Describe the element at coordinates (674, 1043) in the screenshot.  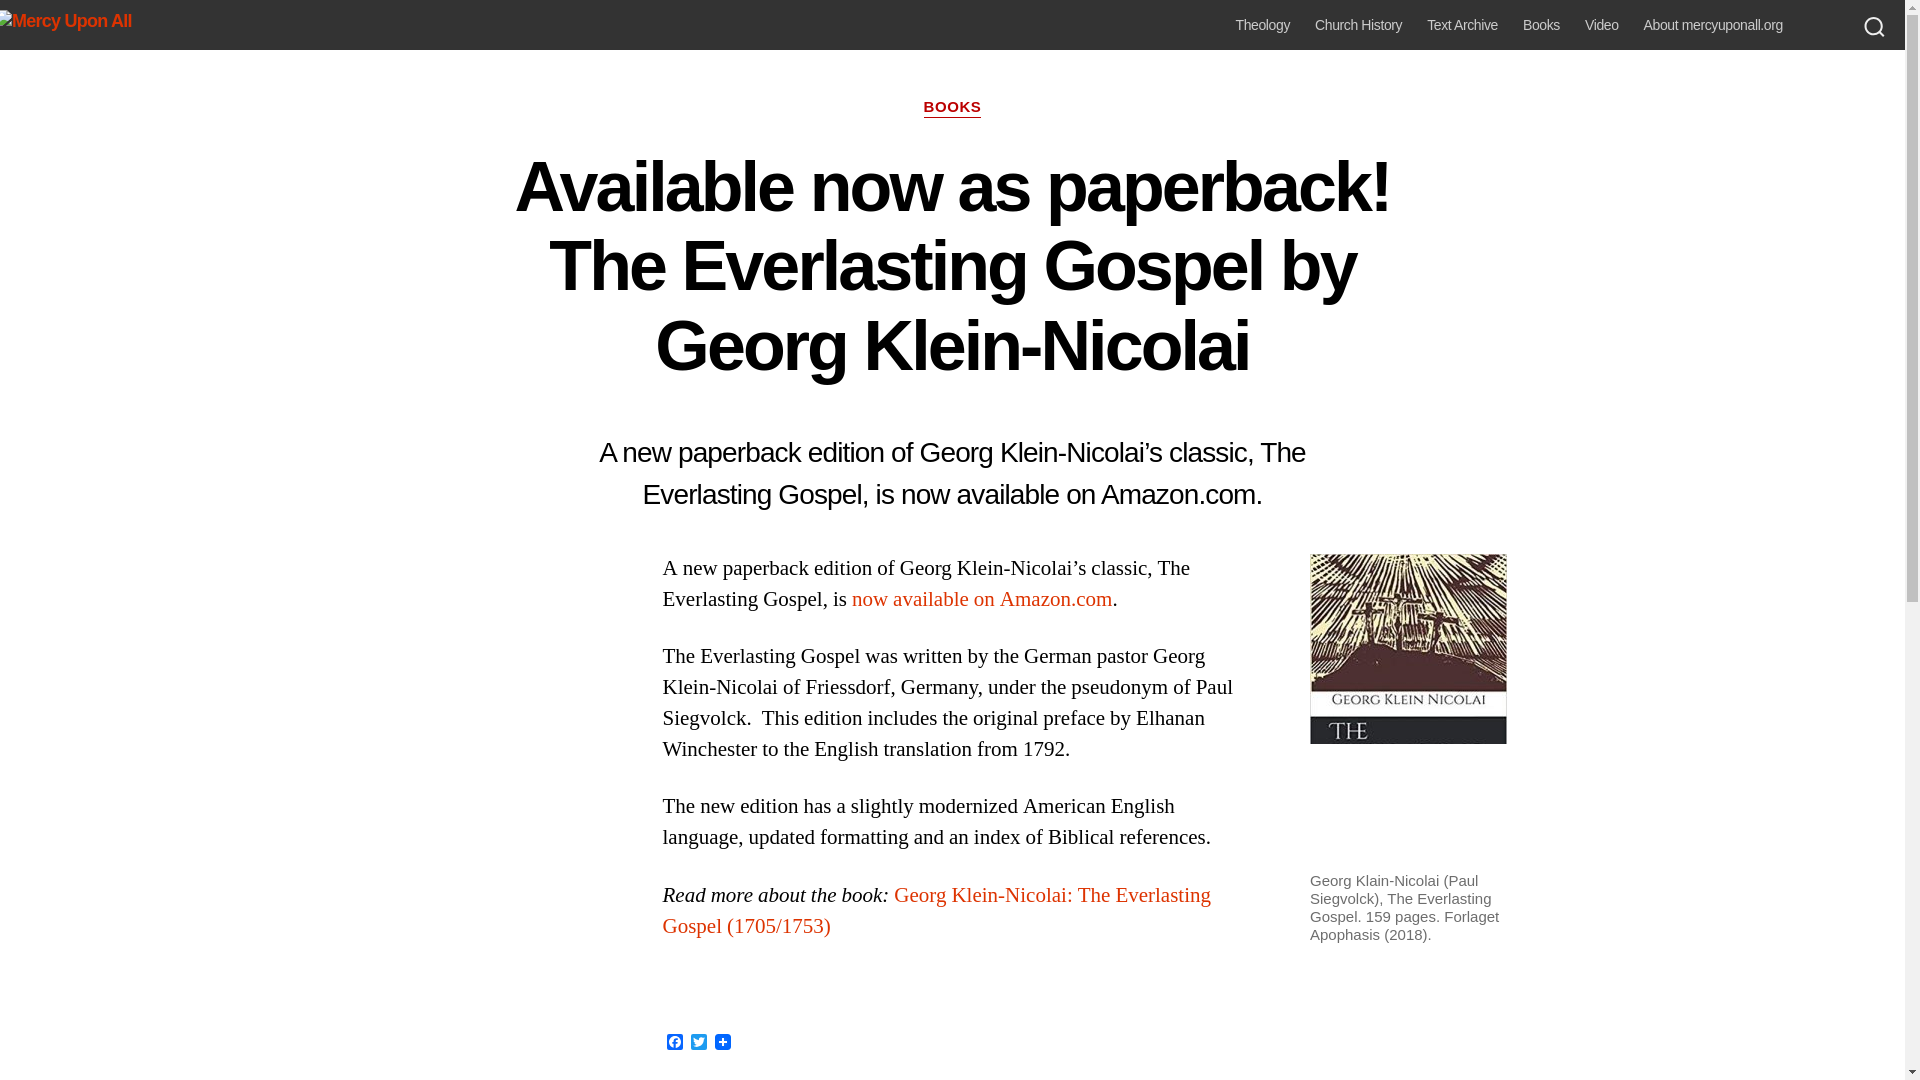
I see `Facebook` at that location.